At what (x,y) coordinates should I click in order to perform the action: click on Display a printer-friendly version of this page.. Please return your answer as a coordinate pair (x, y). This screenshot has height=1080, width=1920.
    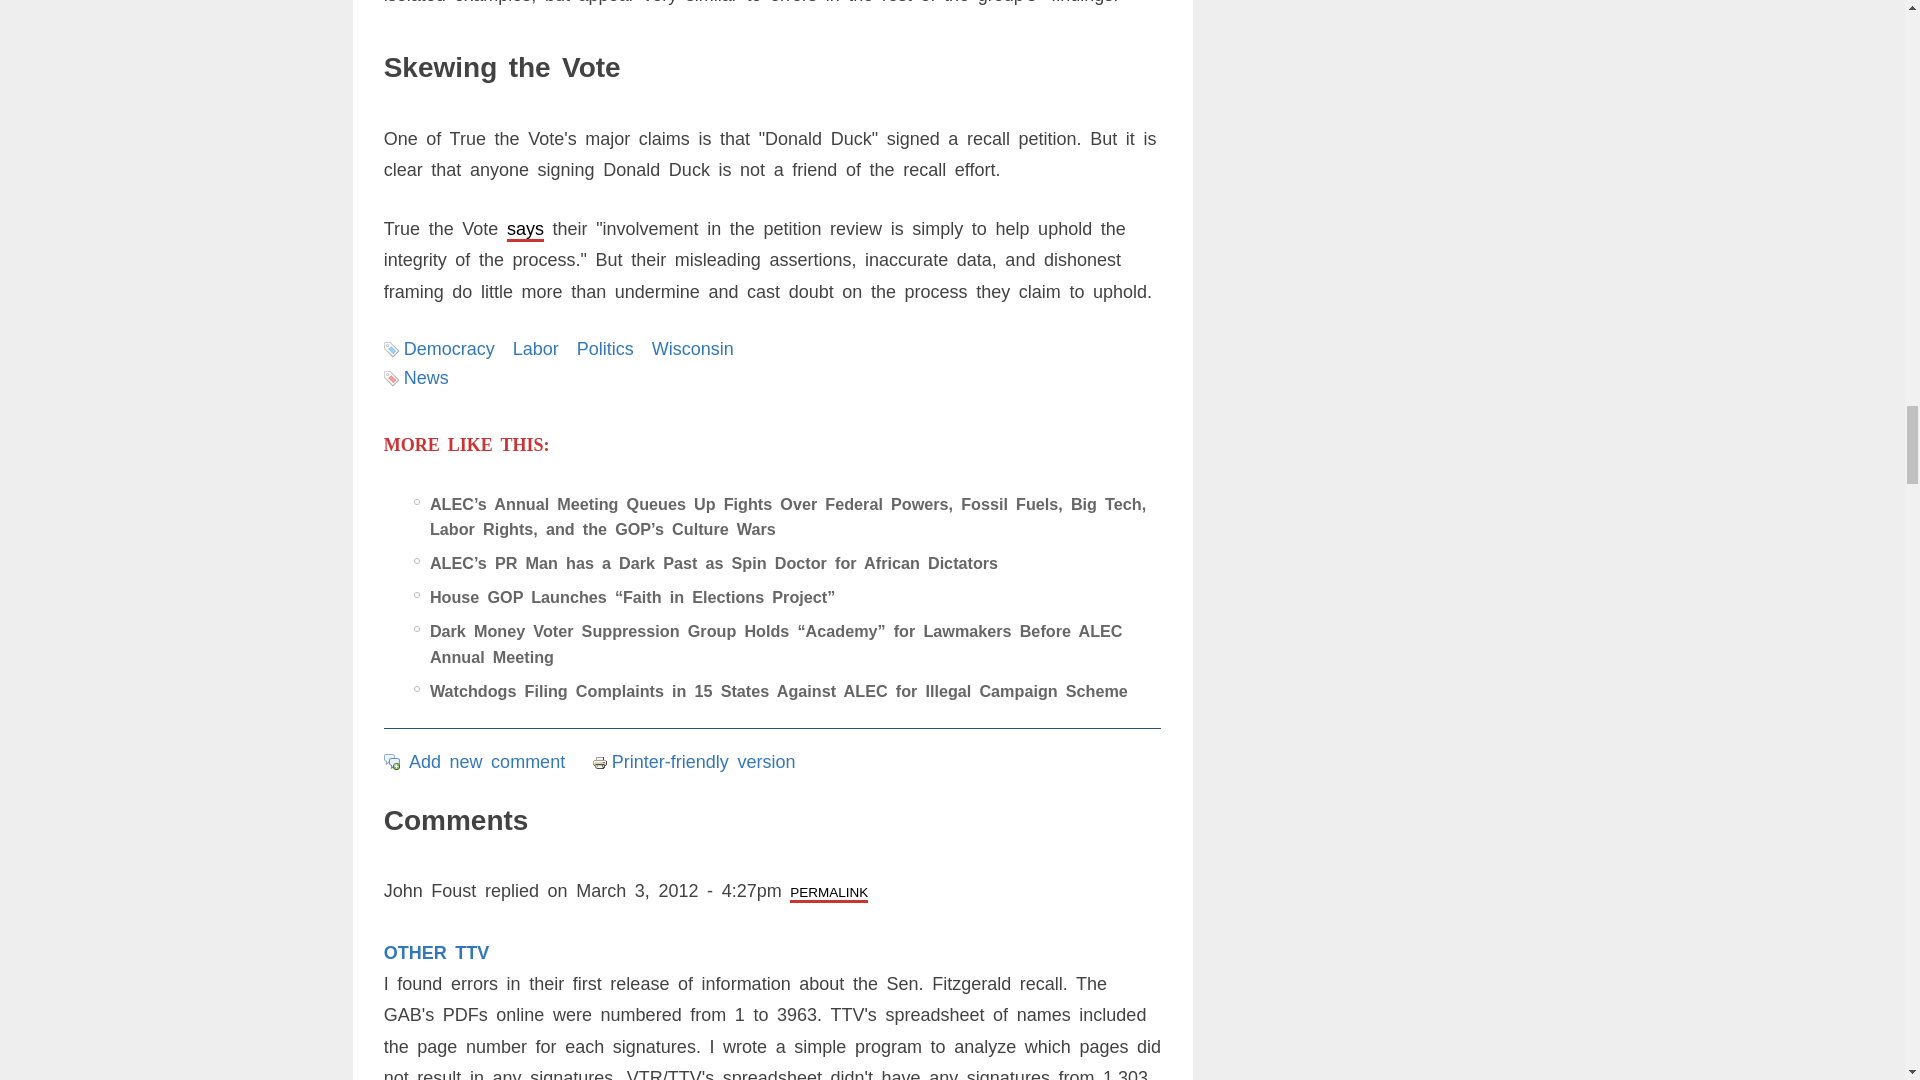
    Looking at the image, I should click on (694, 762).